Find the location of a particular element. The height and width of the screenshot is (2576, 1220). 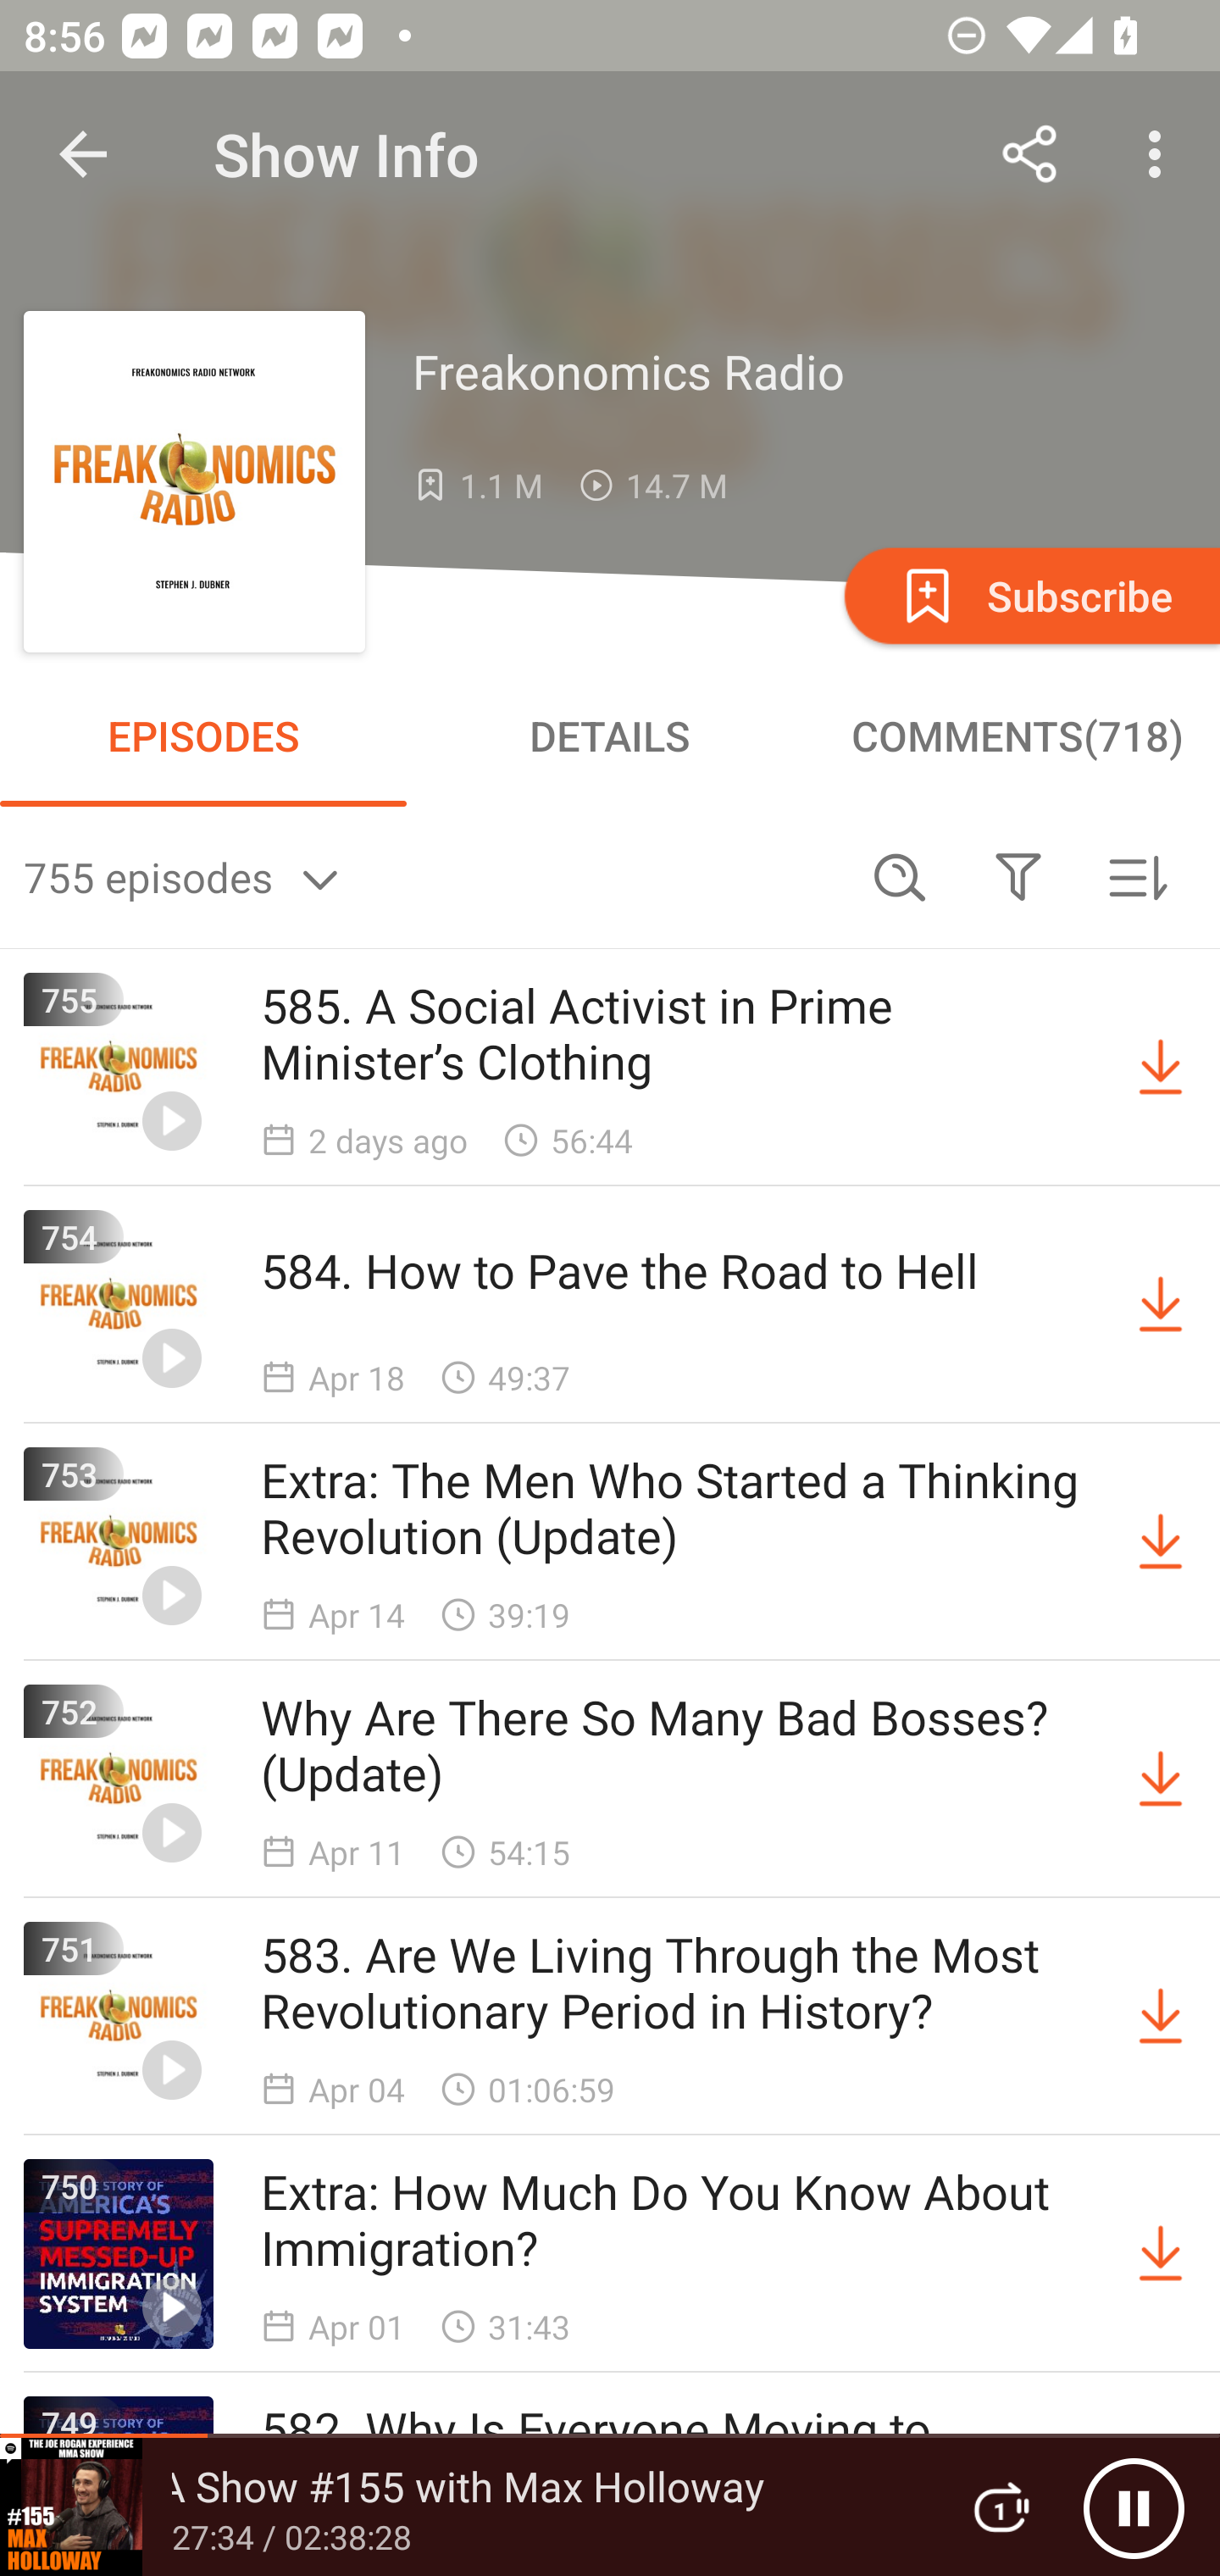

 Search is located at coordinates (900, 876).